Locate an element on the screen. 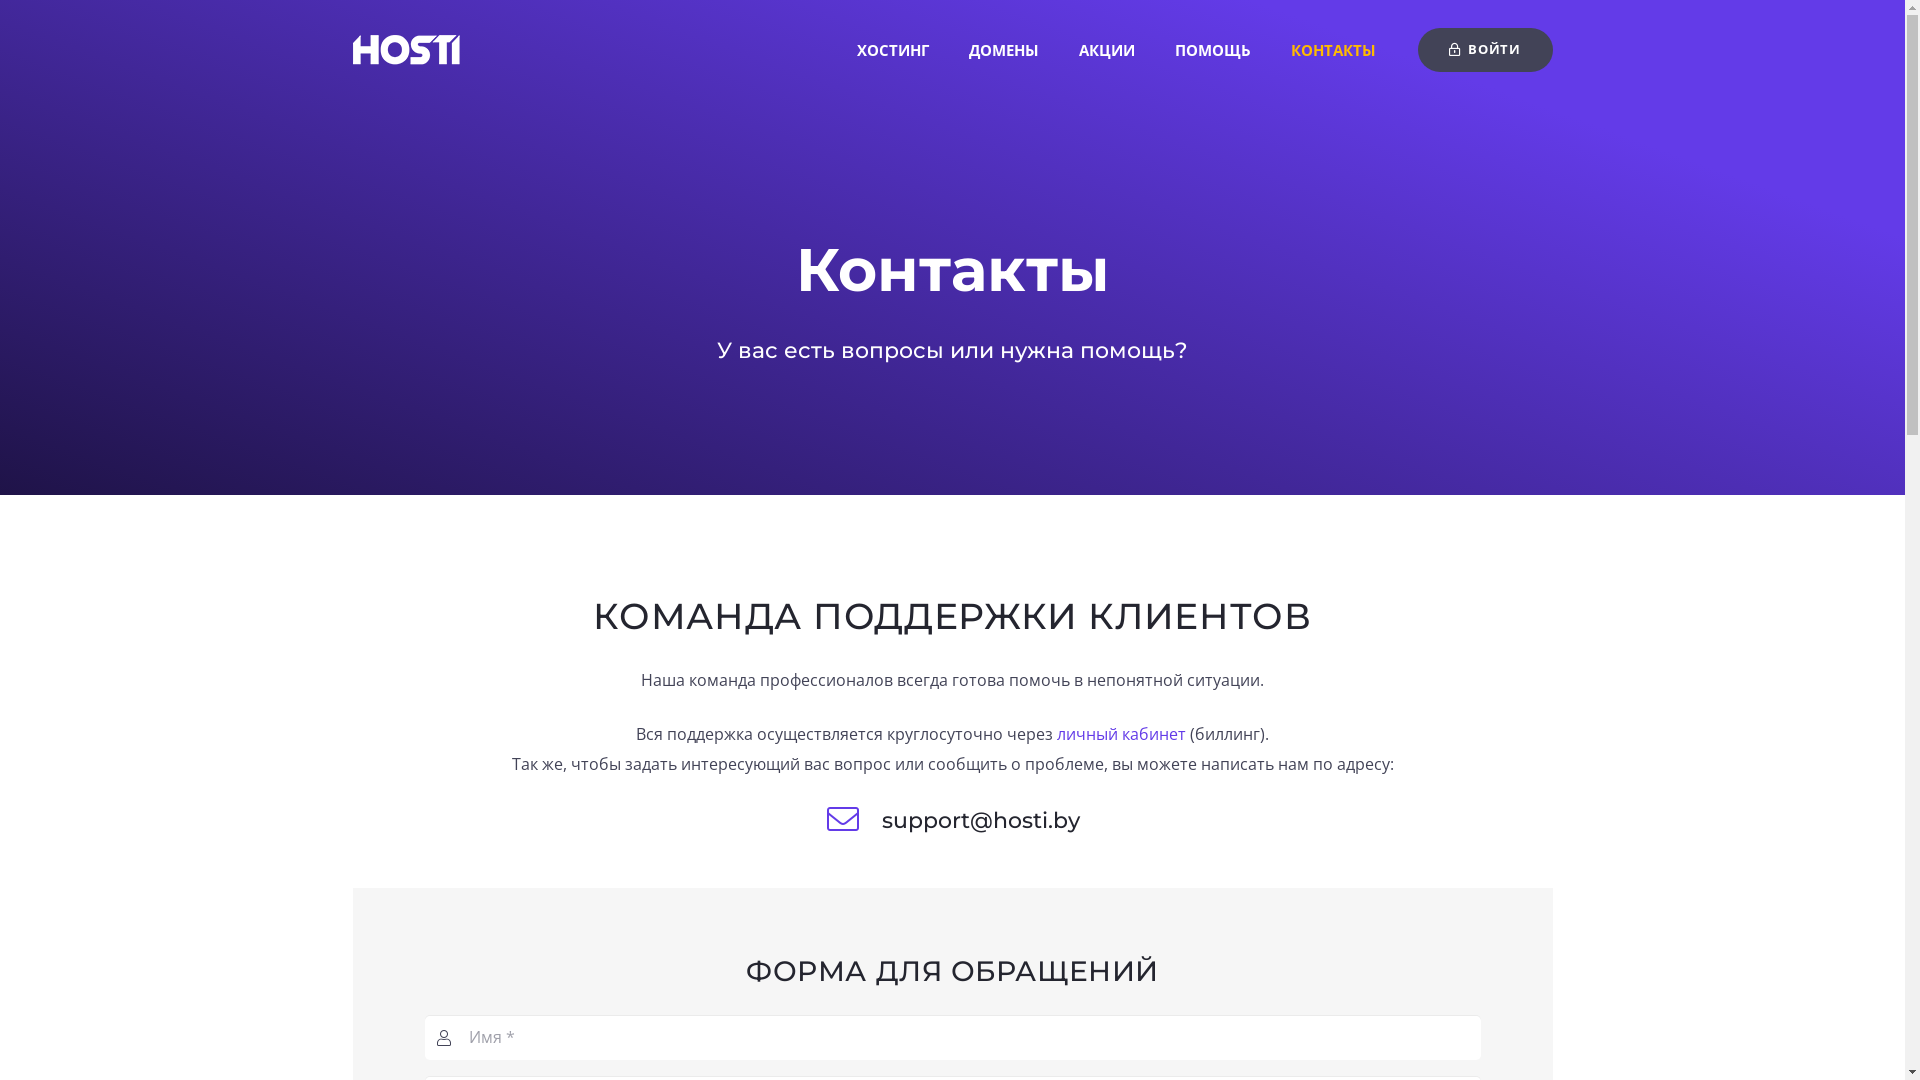  Facebook is located at coordinates (1258, 900).